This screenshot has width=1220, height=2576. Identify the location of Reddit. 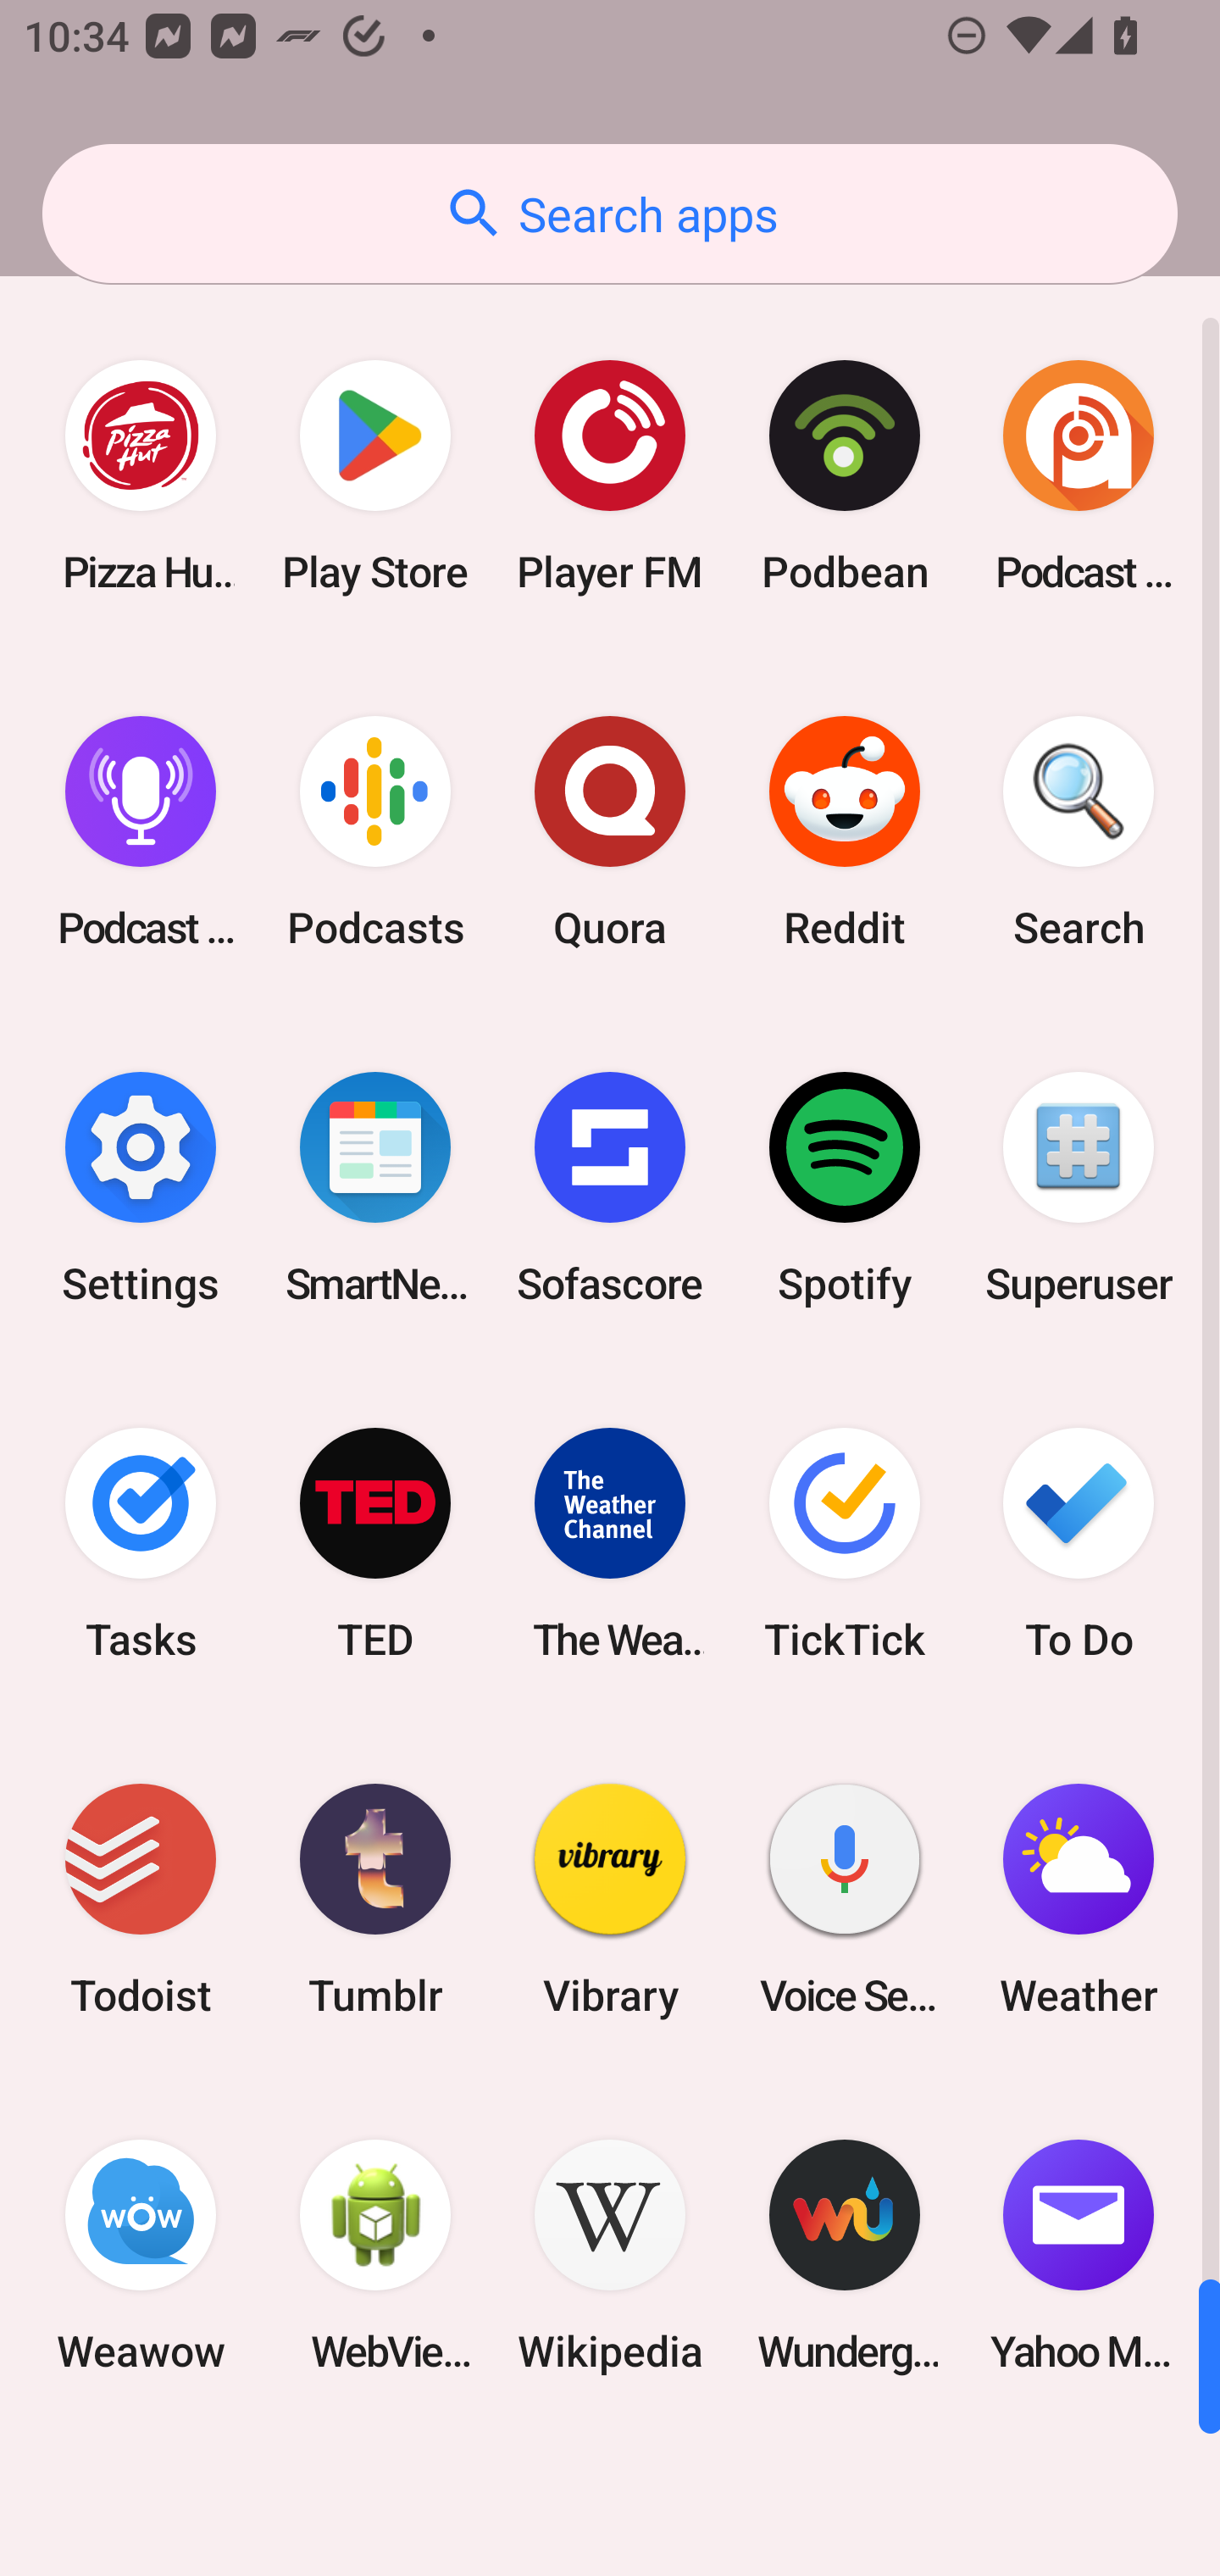
(844, 832).